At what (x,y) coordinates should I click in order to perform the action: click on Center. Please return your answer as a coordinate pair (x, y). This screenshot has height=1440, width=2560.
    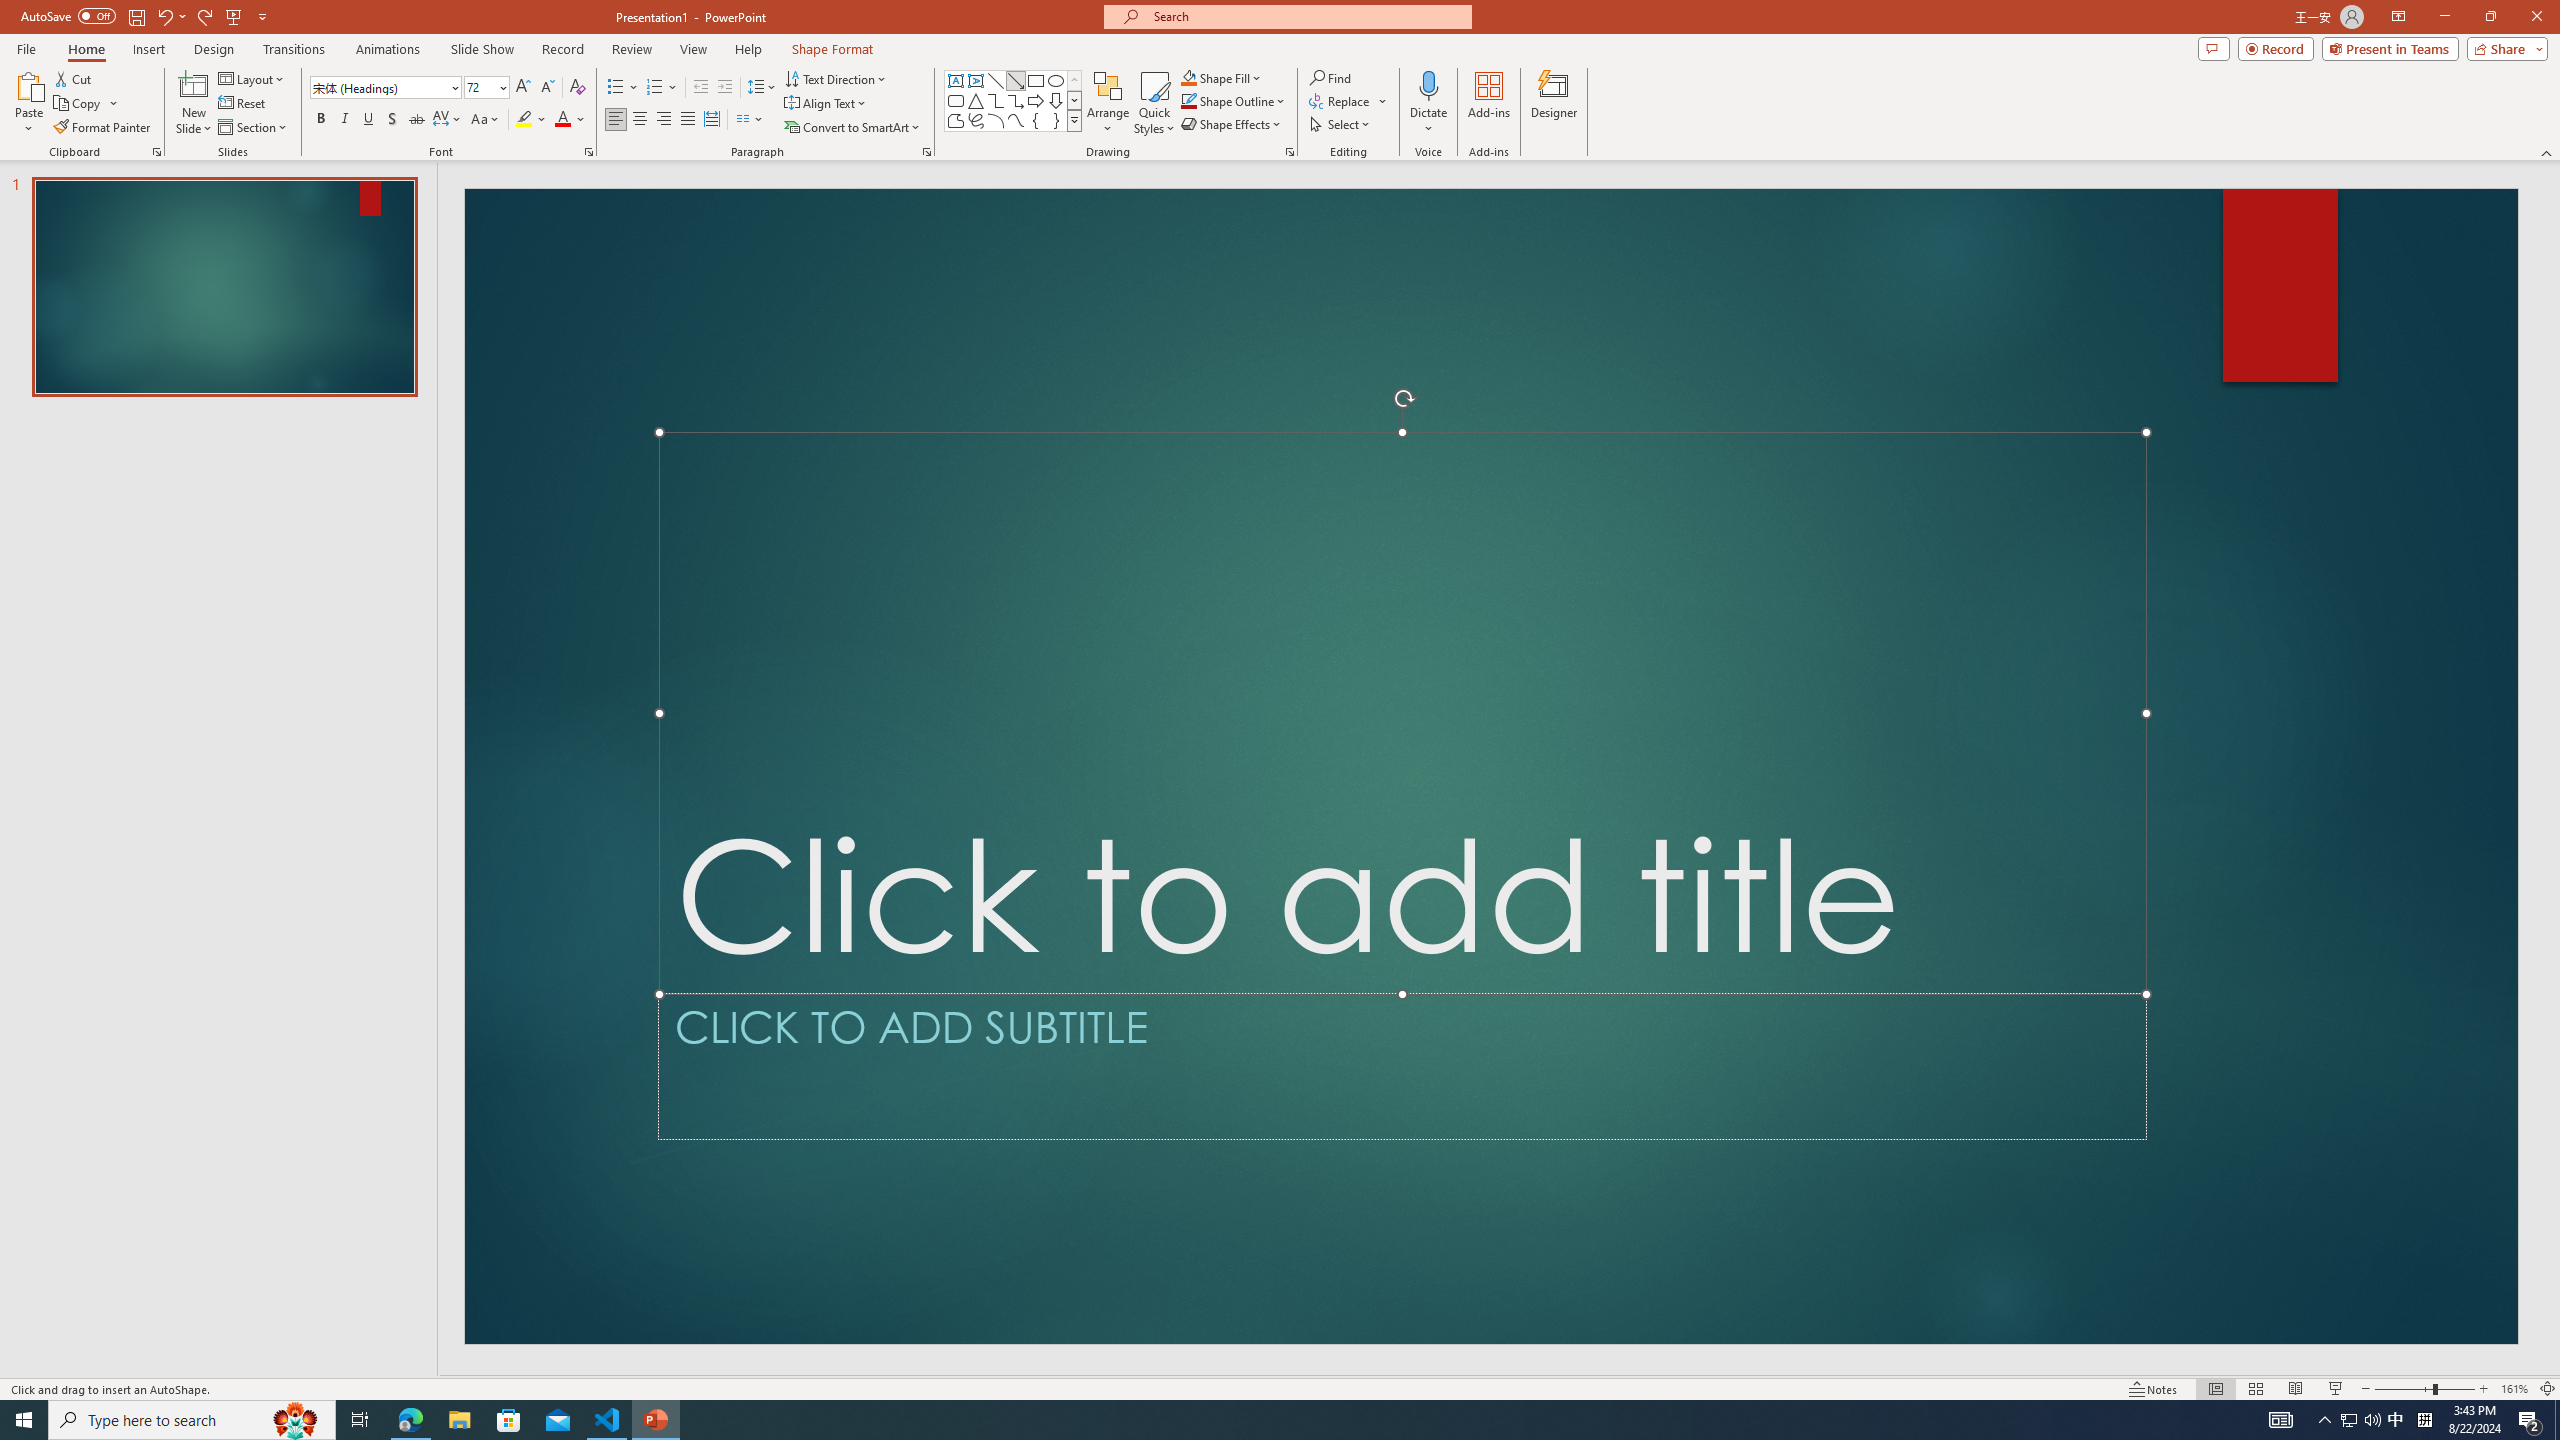
    Looking at the image, I should click on (640, 120).